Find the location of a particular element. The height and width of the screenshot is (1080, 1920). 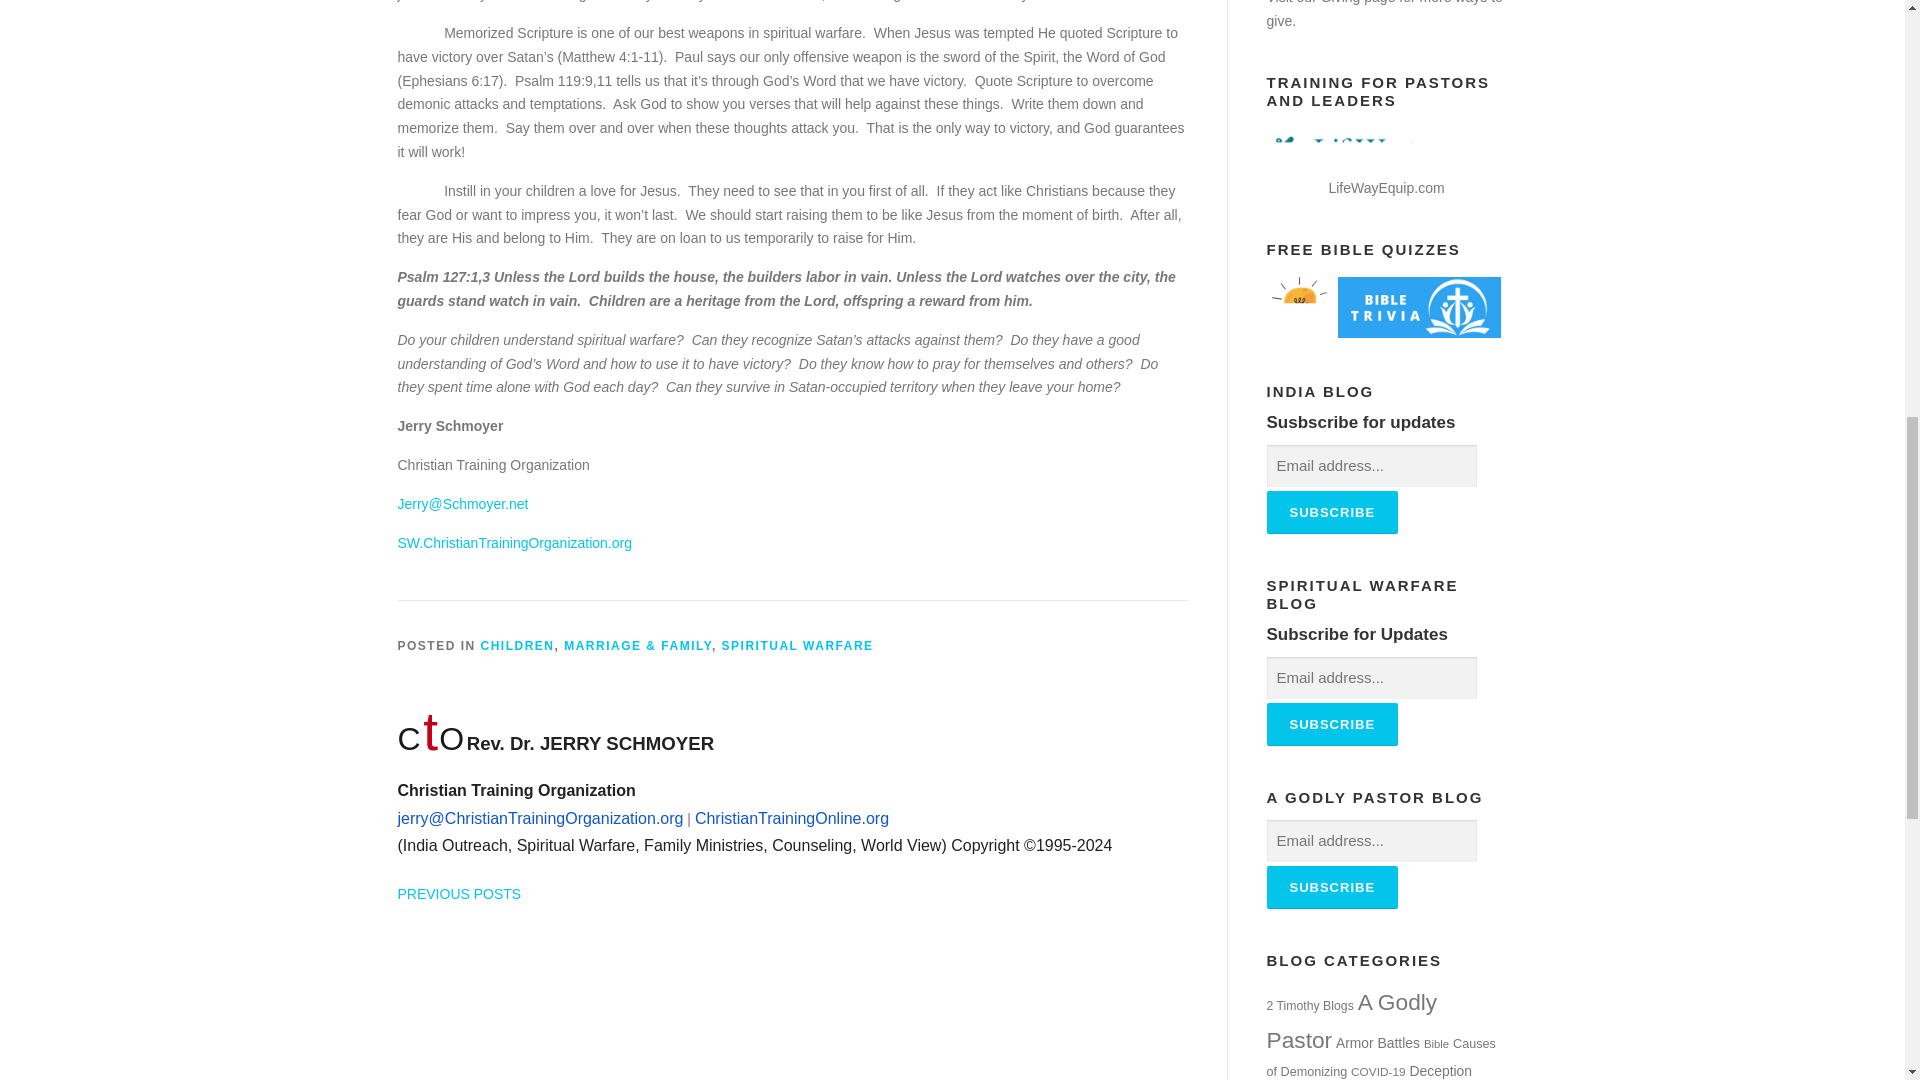

Subscribe is located at coordinates (1331, 512).